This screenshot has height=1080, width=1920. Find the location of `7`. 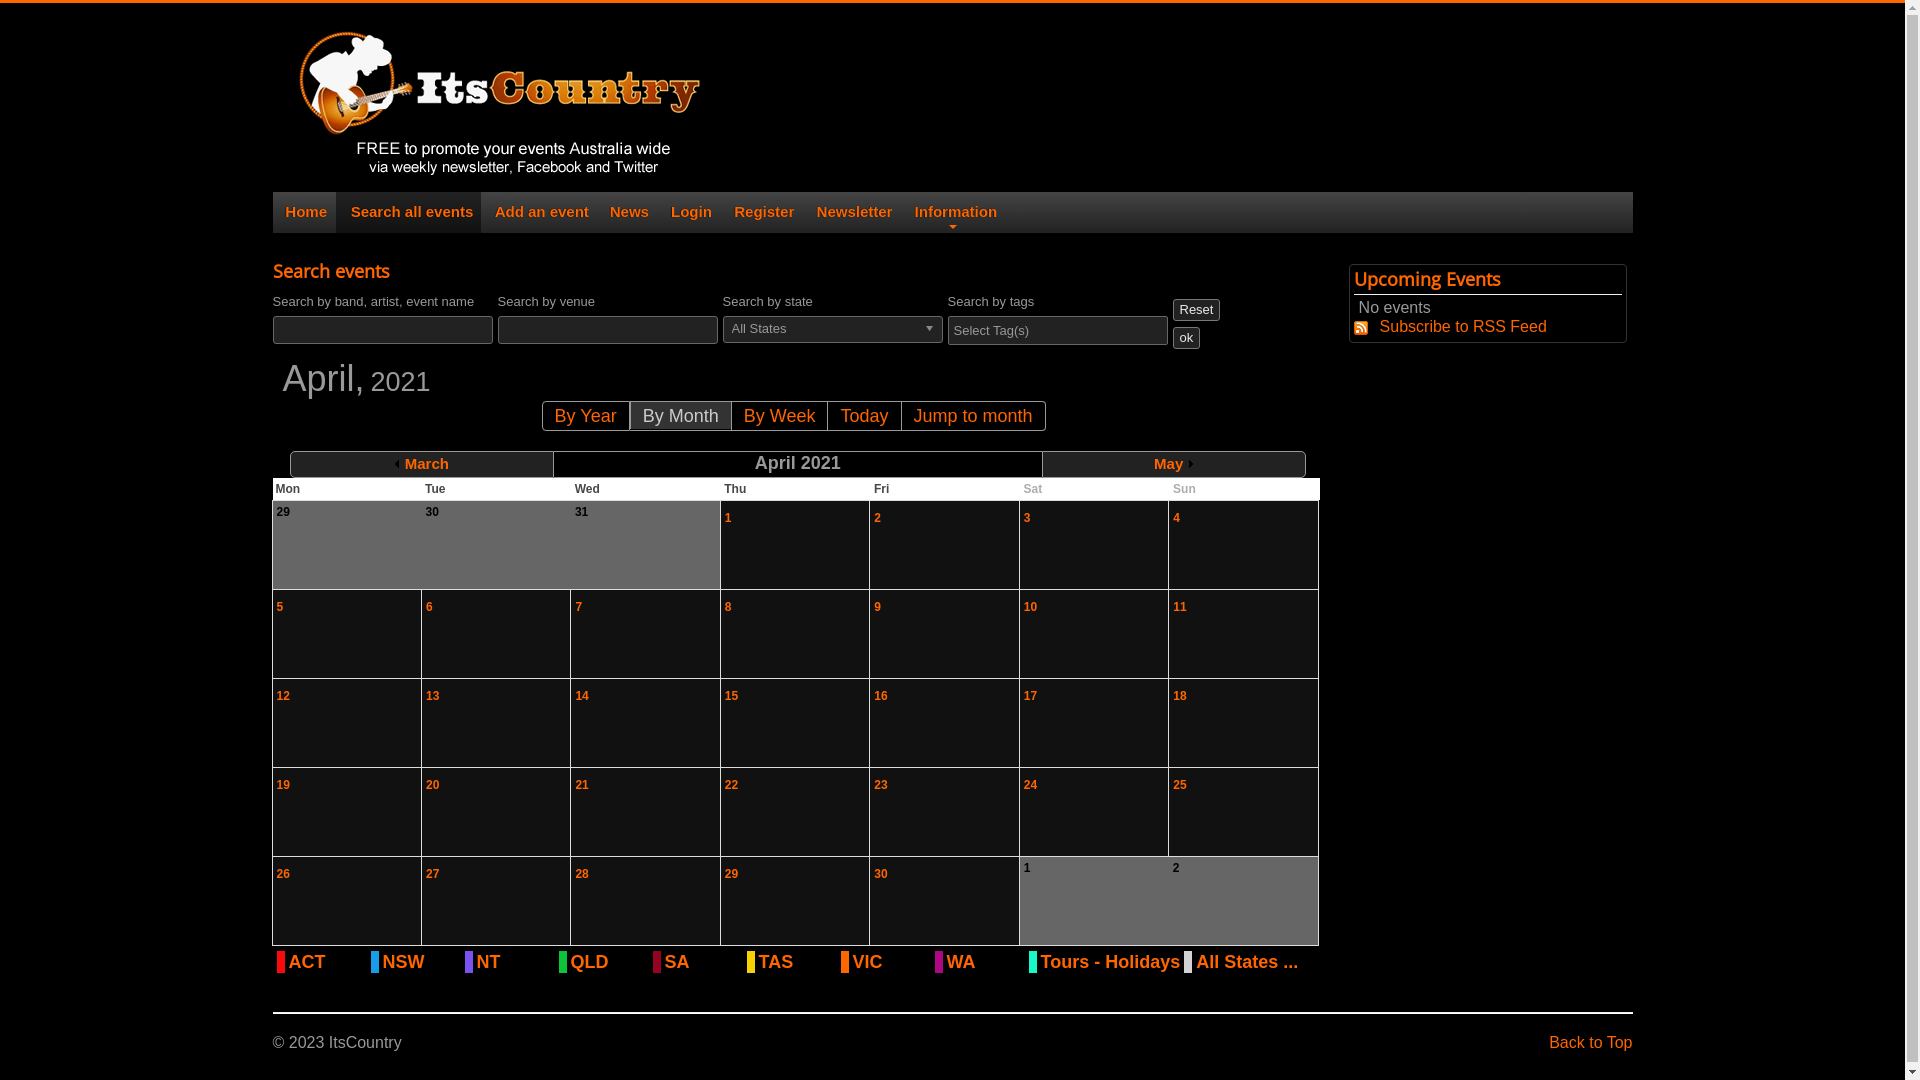

7 is located at coordinates (578, 607).